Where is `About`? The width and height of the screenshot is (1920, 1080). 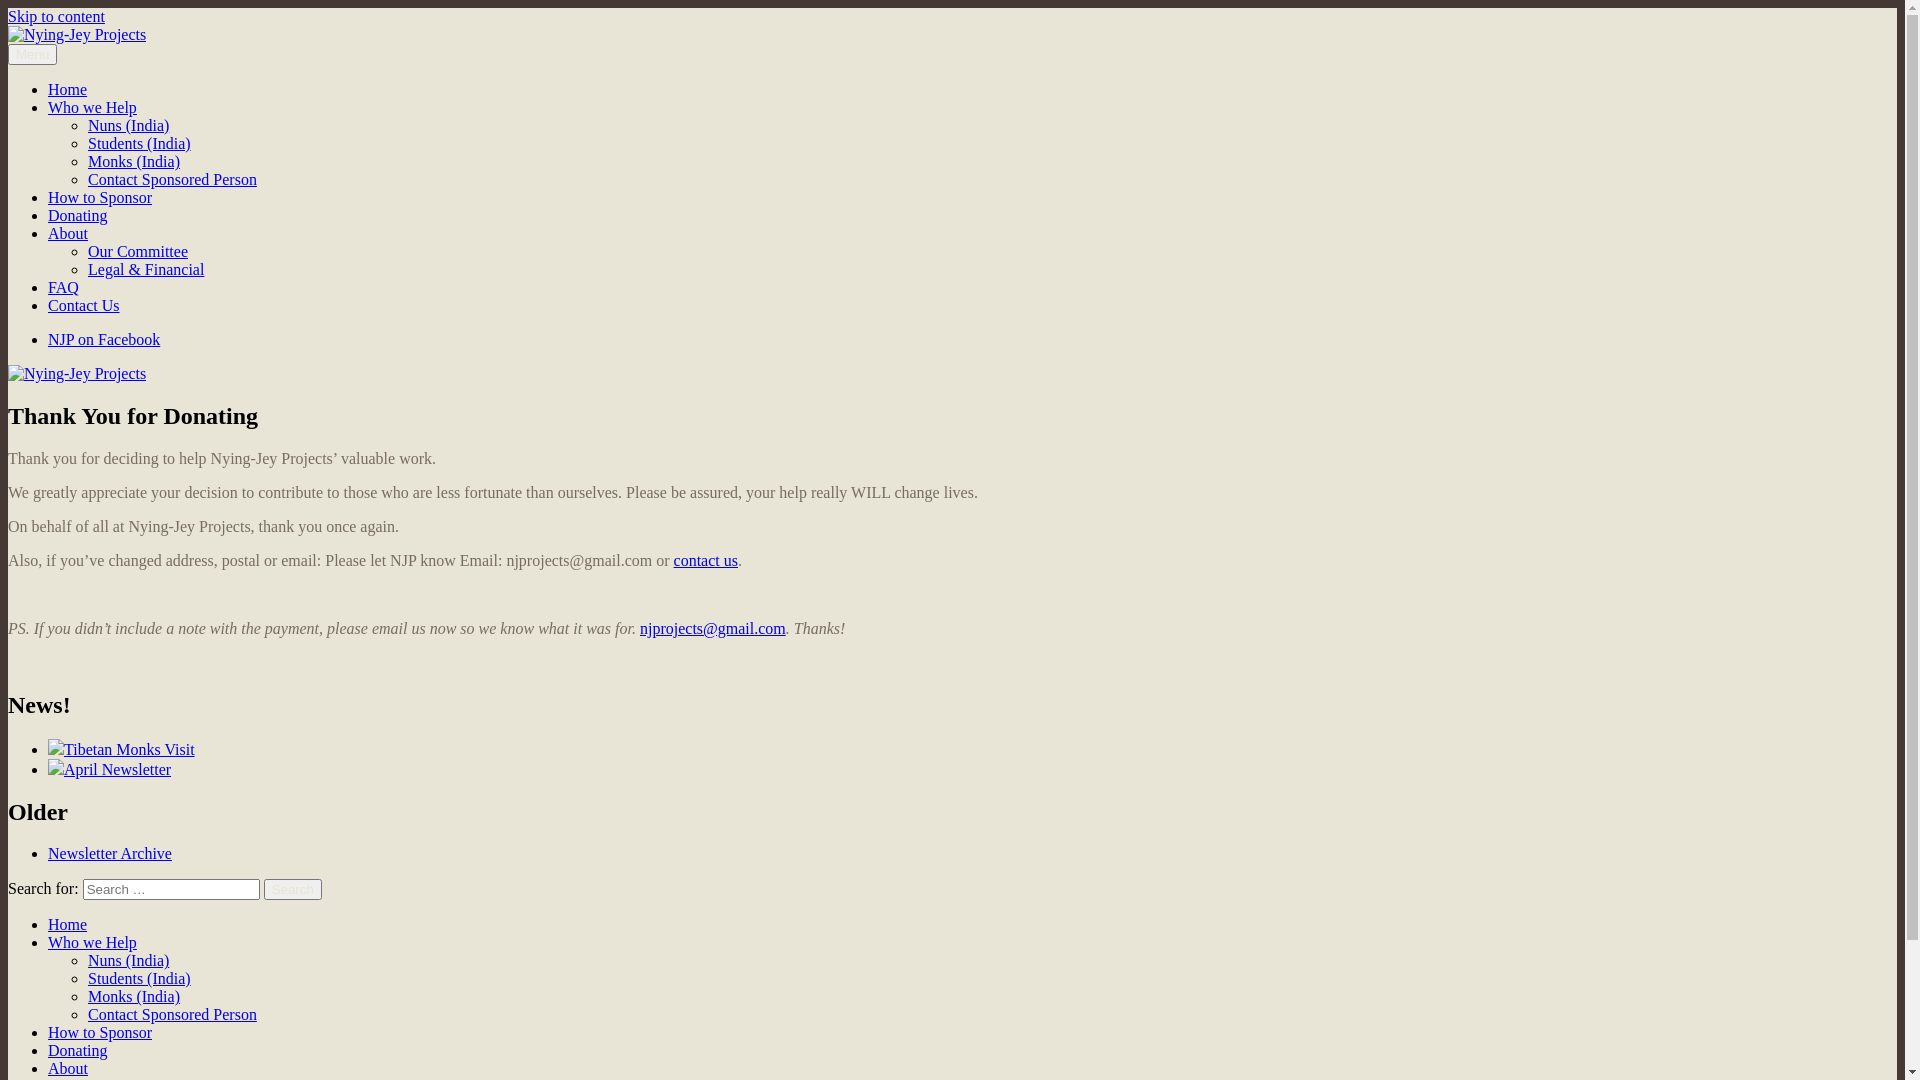
About is located at coordinates (68, 234).